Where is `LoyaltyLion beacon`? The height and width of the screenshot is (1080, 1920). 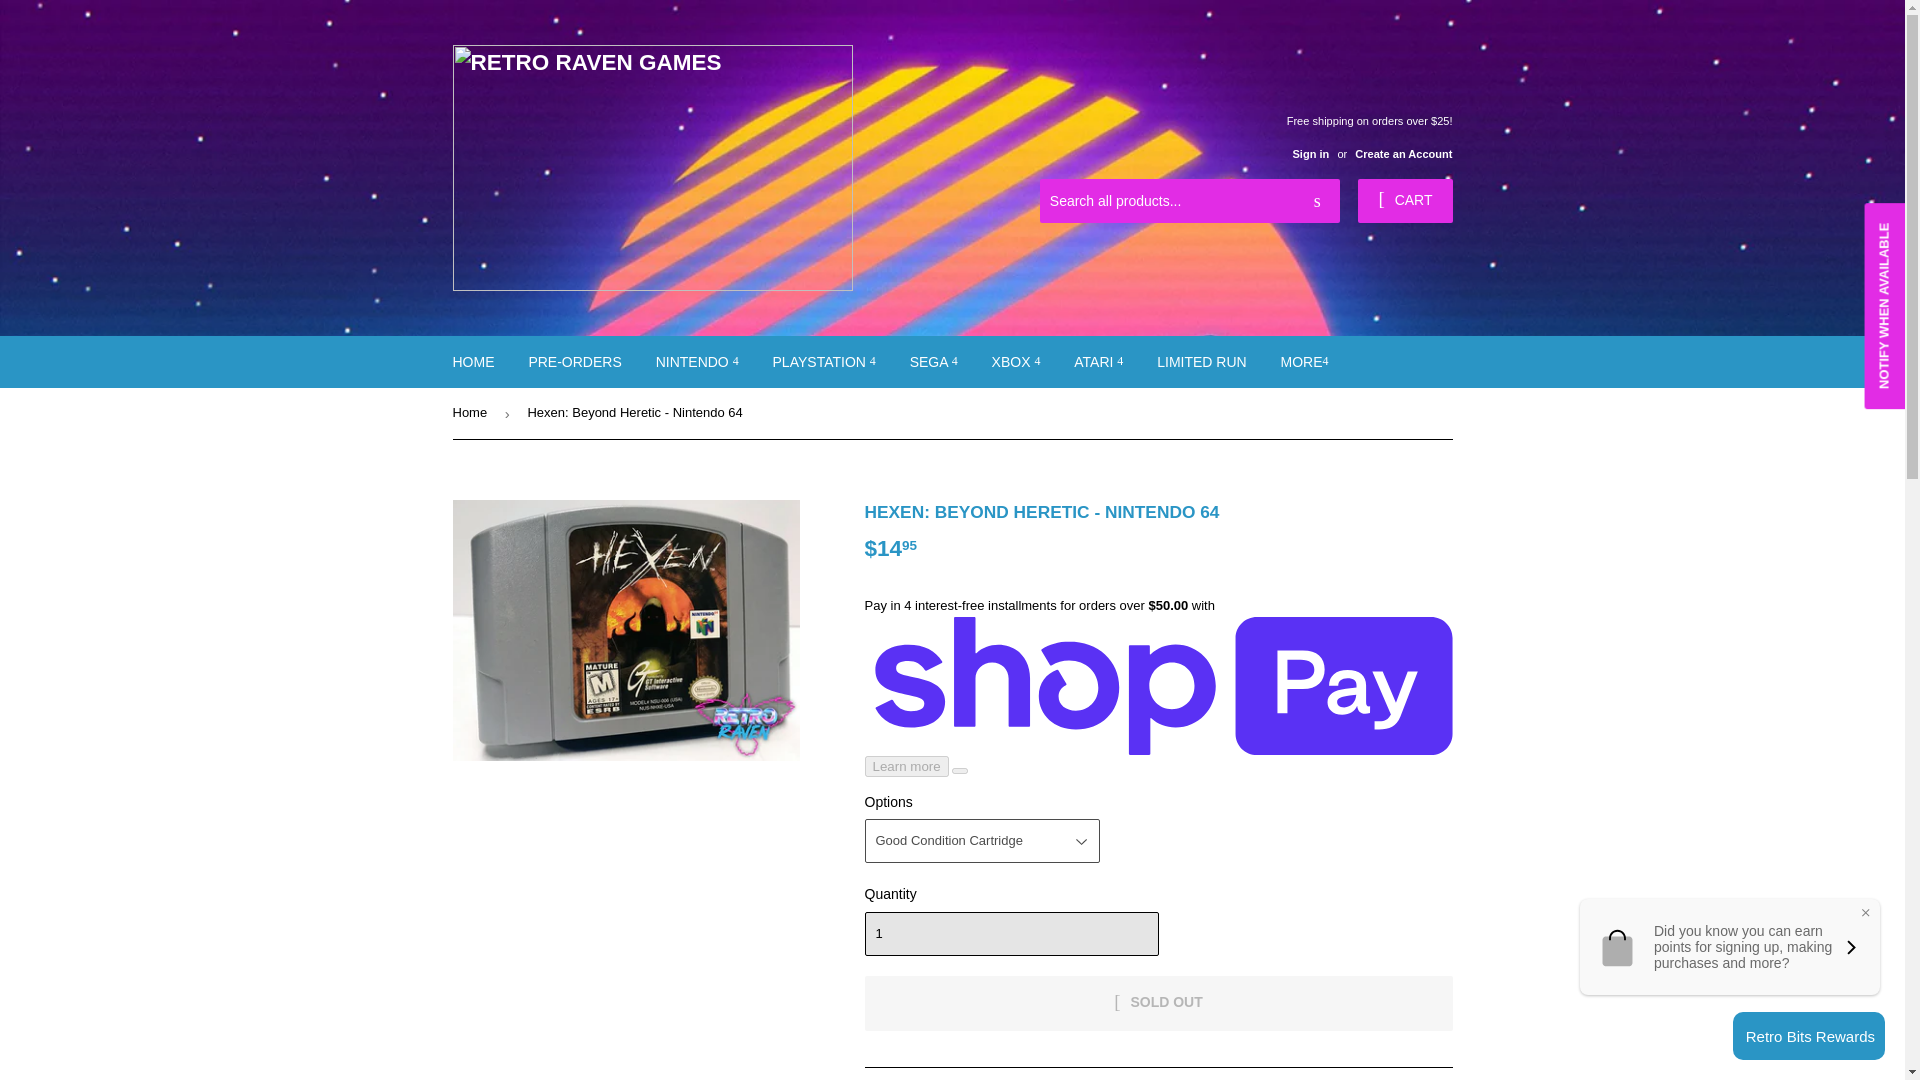
LoyaltyLion beacon is located at coordinates (1809, 1035).